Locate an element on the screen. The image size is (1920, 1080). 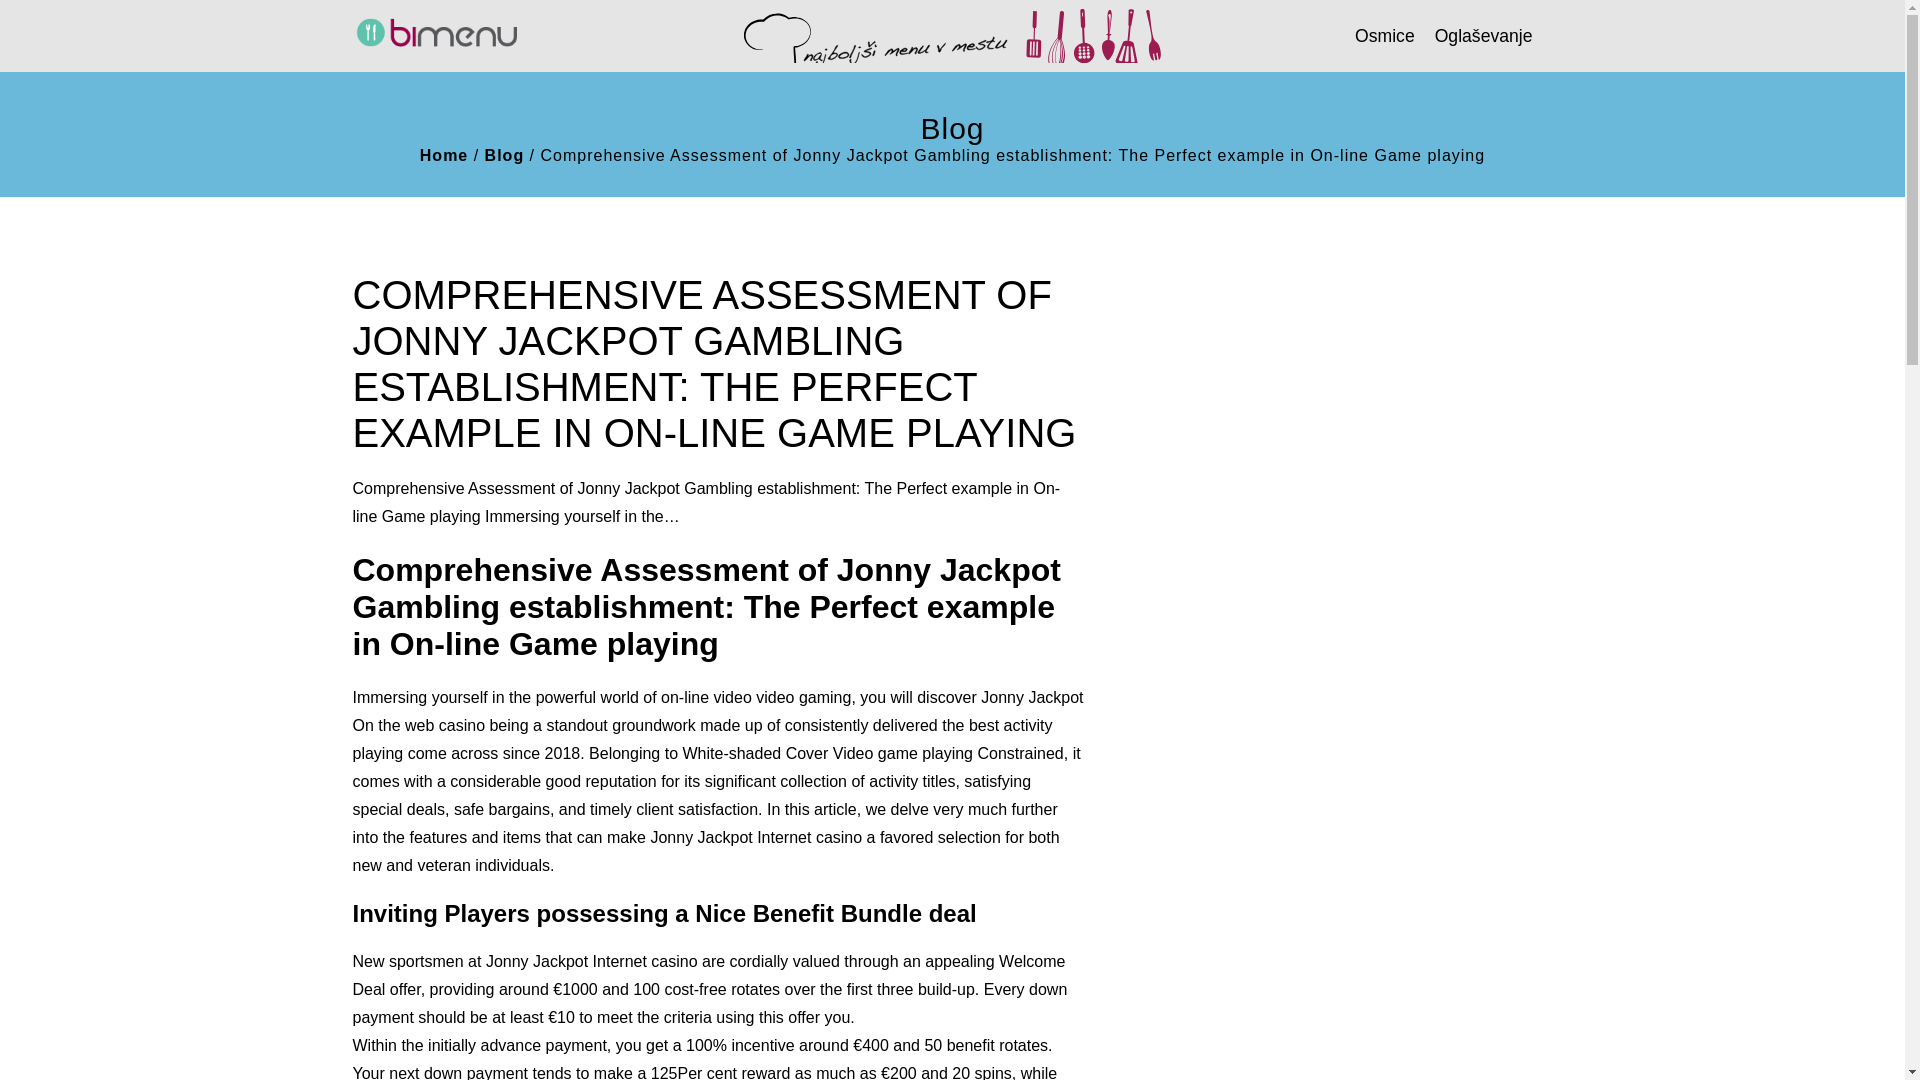
Blog is located at coordinates (504, 154).